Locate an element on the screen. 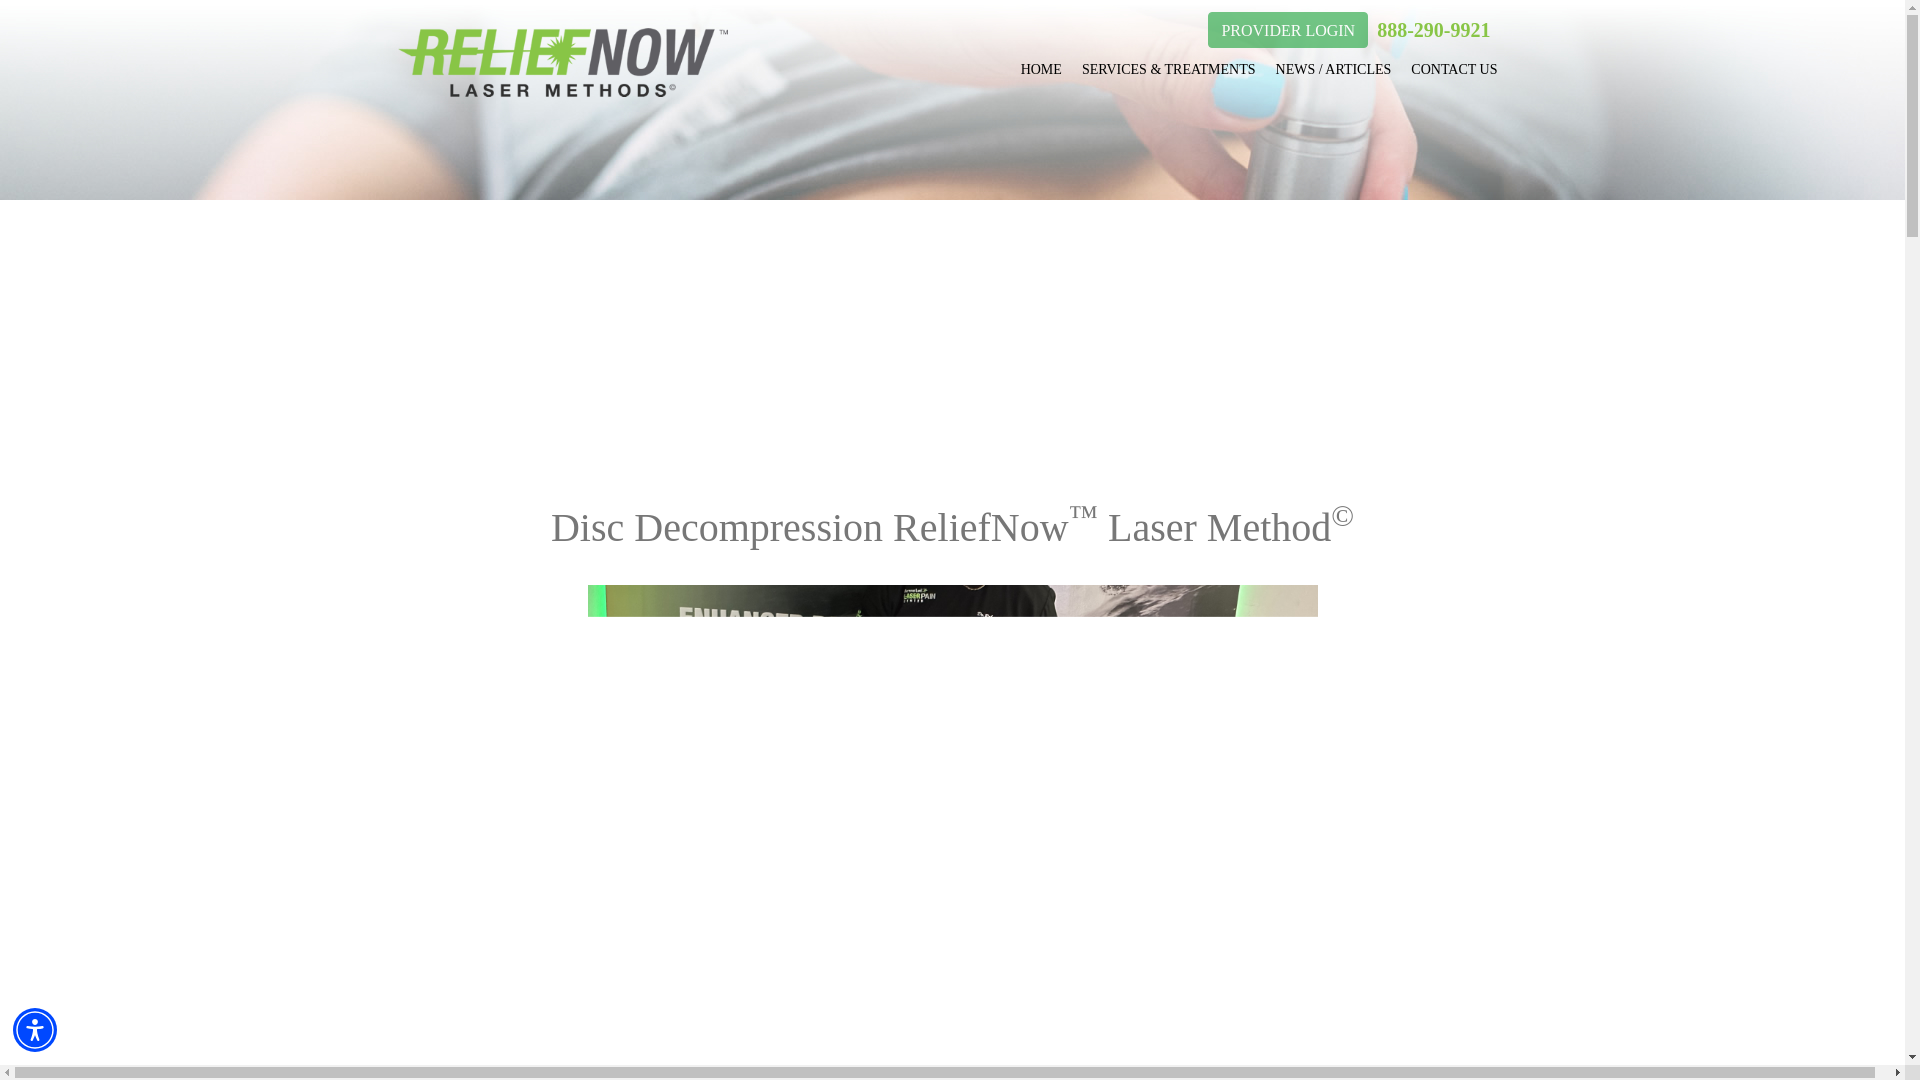  888-290-9921 is located at coordinates (1432, 30).